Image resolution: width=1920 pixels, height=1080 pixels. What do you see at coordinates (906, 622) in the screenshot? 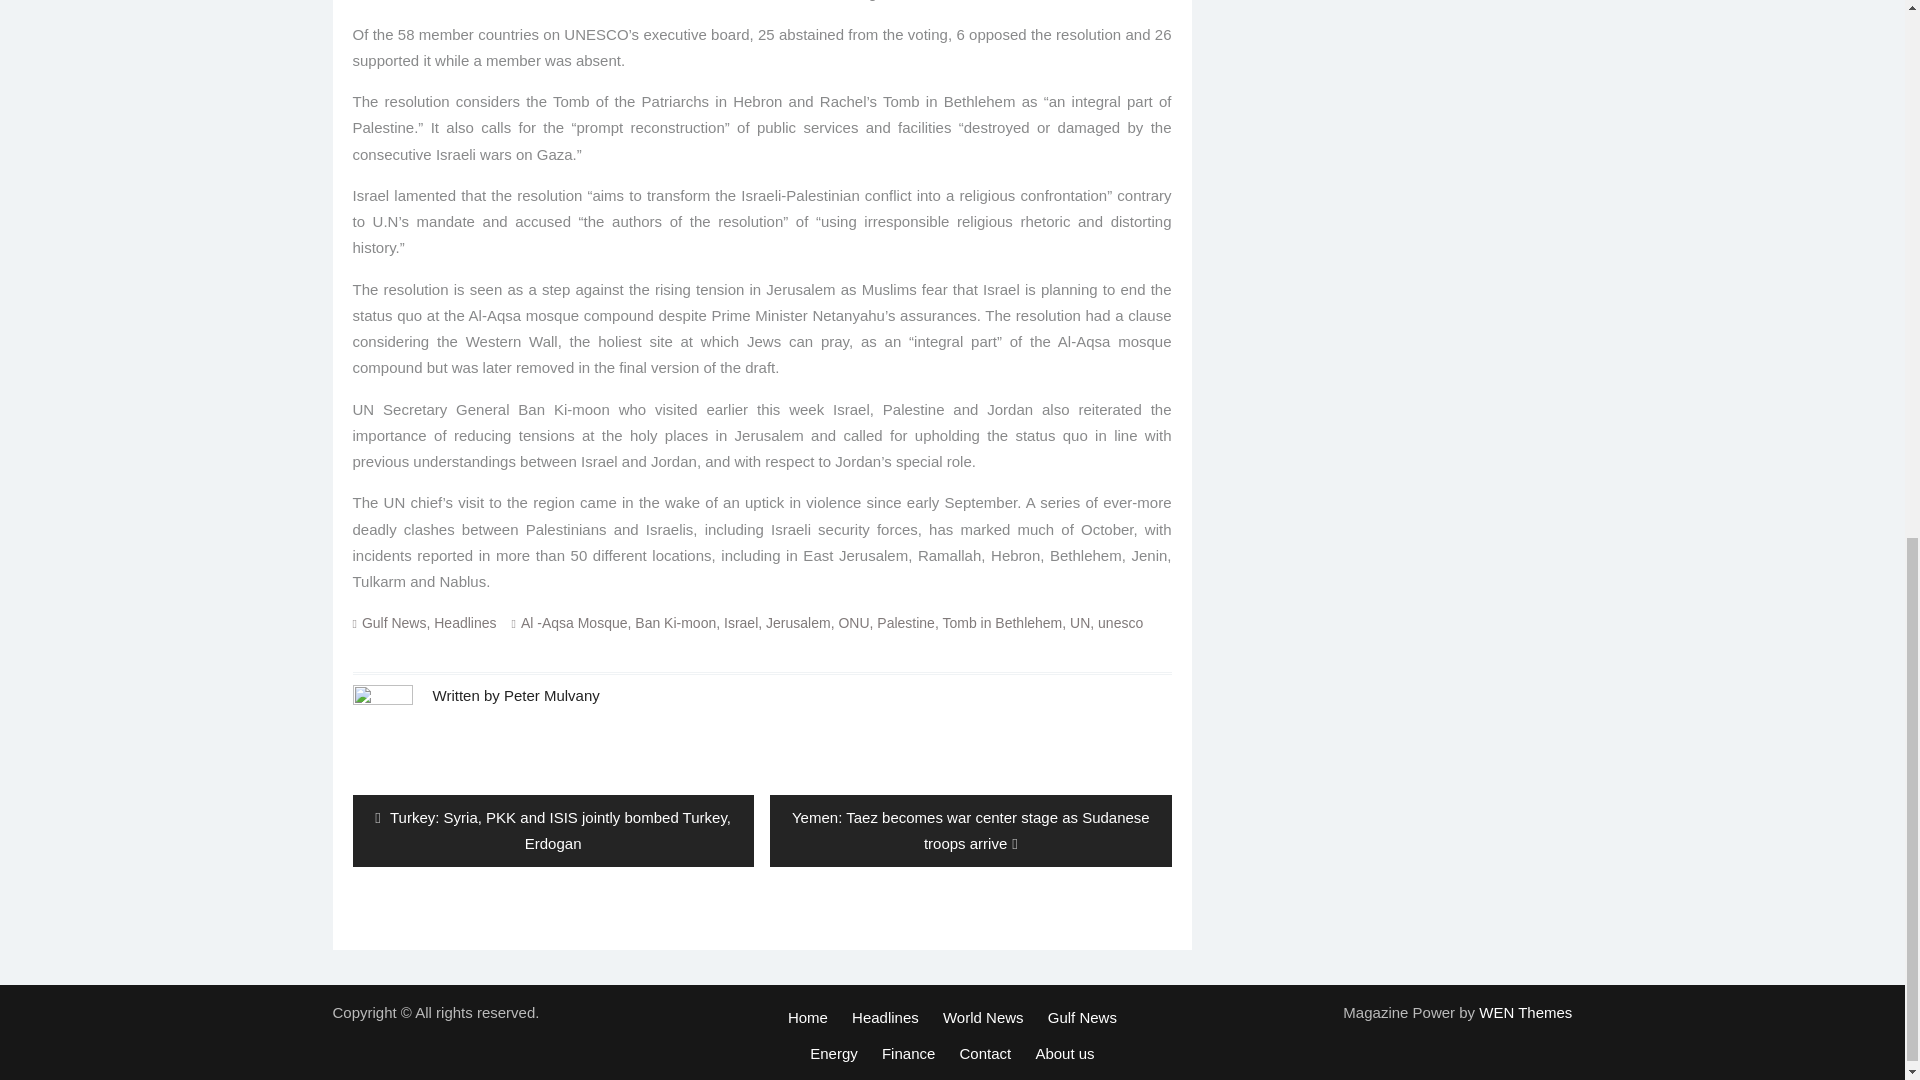
I see `Palestine` at bounding box center [906, 622].